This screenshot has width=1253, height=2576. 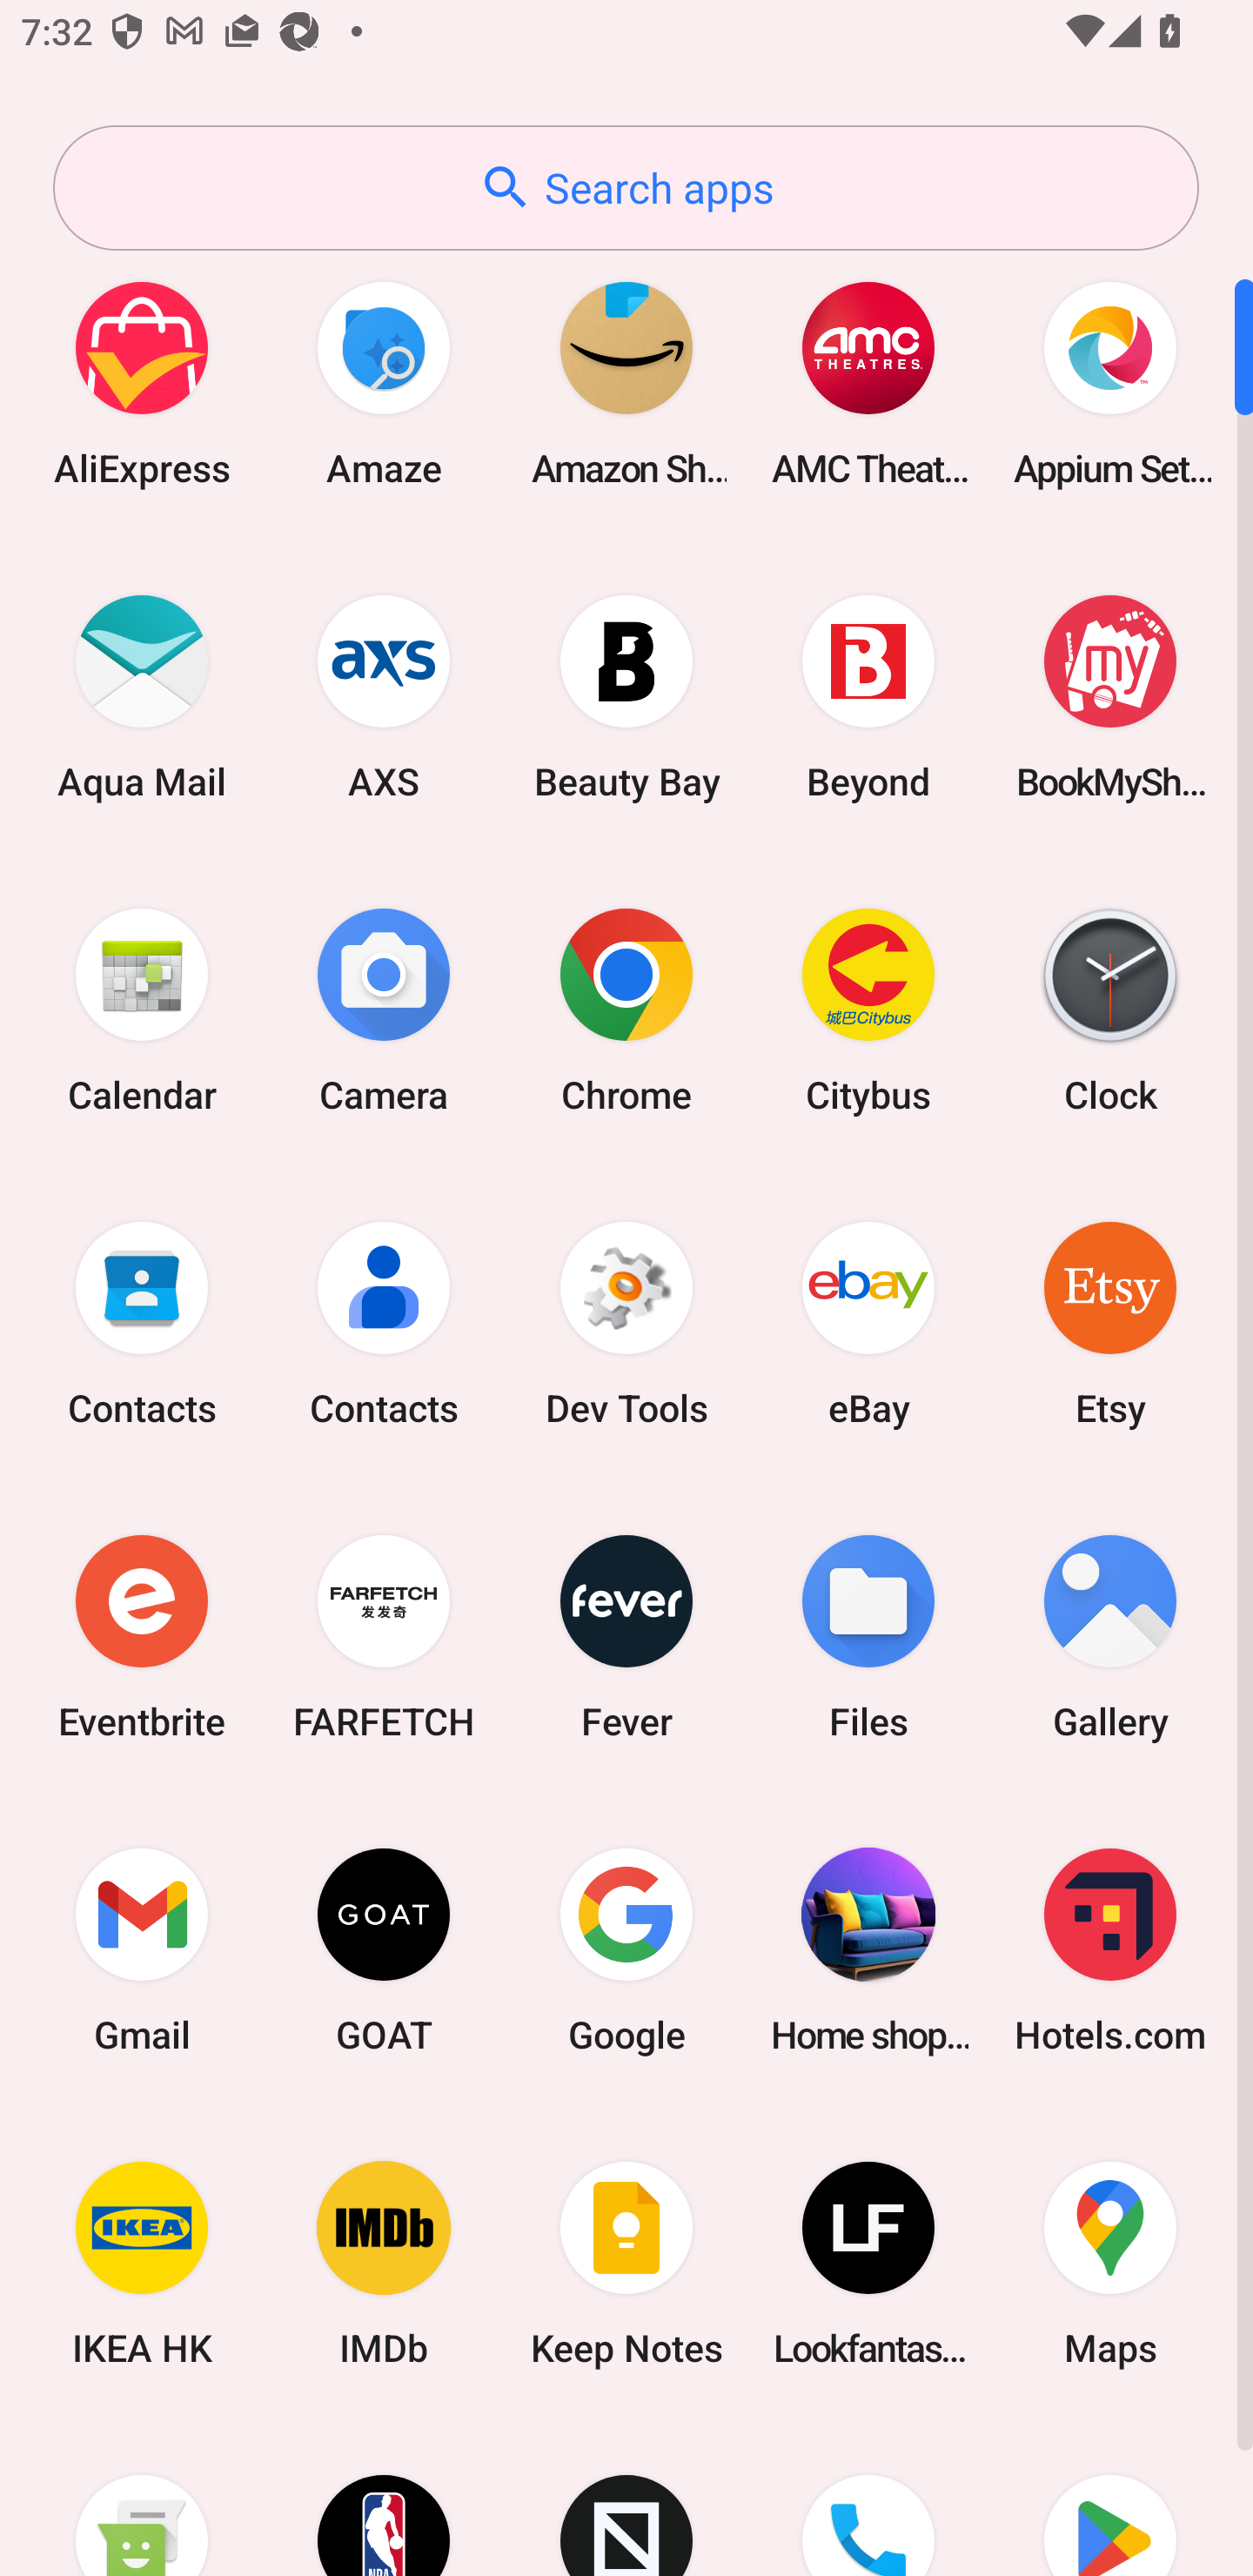 What do you see at coordinates (626, 1949) in the screenshot?
I see `Google` at bounding box center [626, 1949].